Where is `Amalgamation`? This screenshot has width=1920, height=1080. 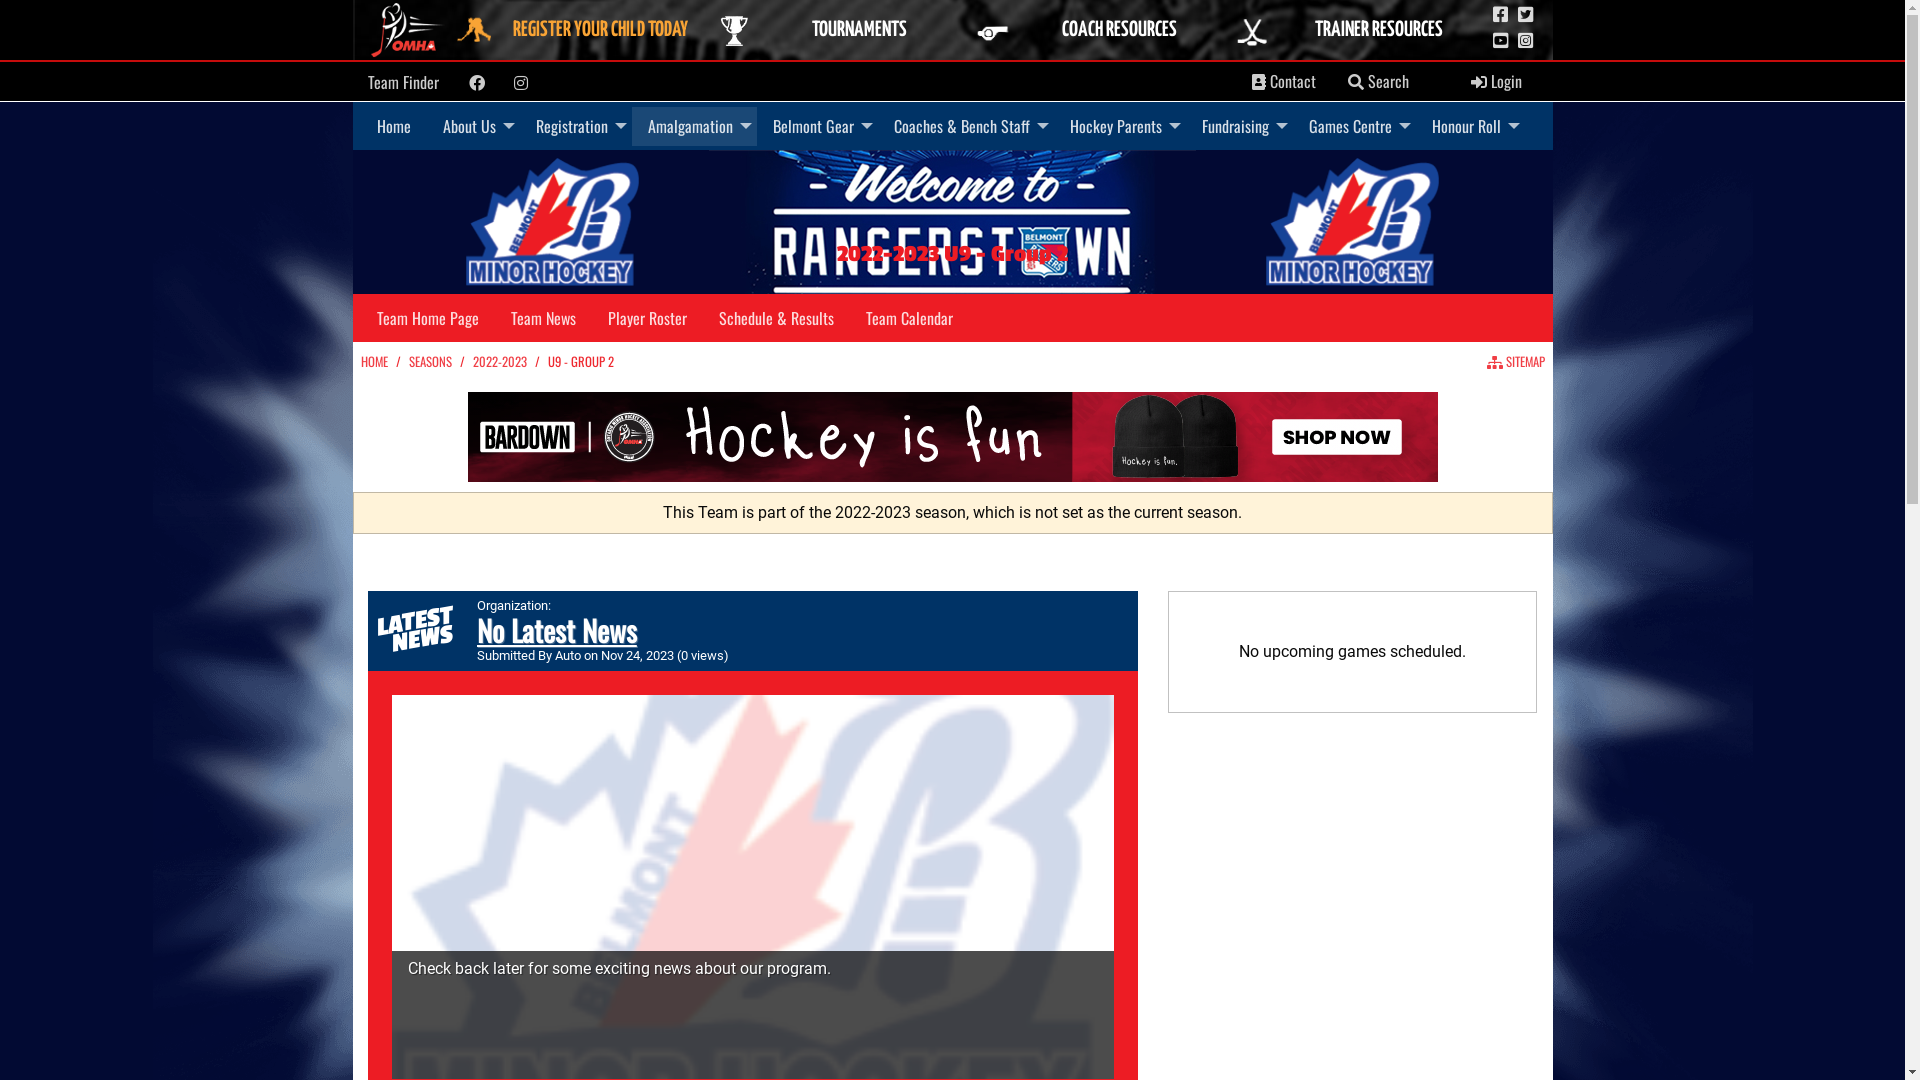
Amalgamation is located at coordinates (694, 126).